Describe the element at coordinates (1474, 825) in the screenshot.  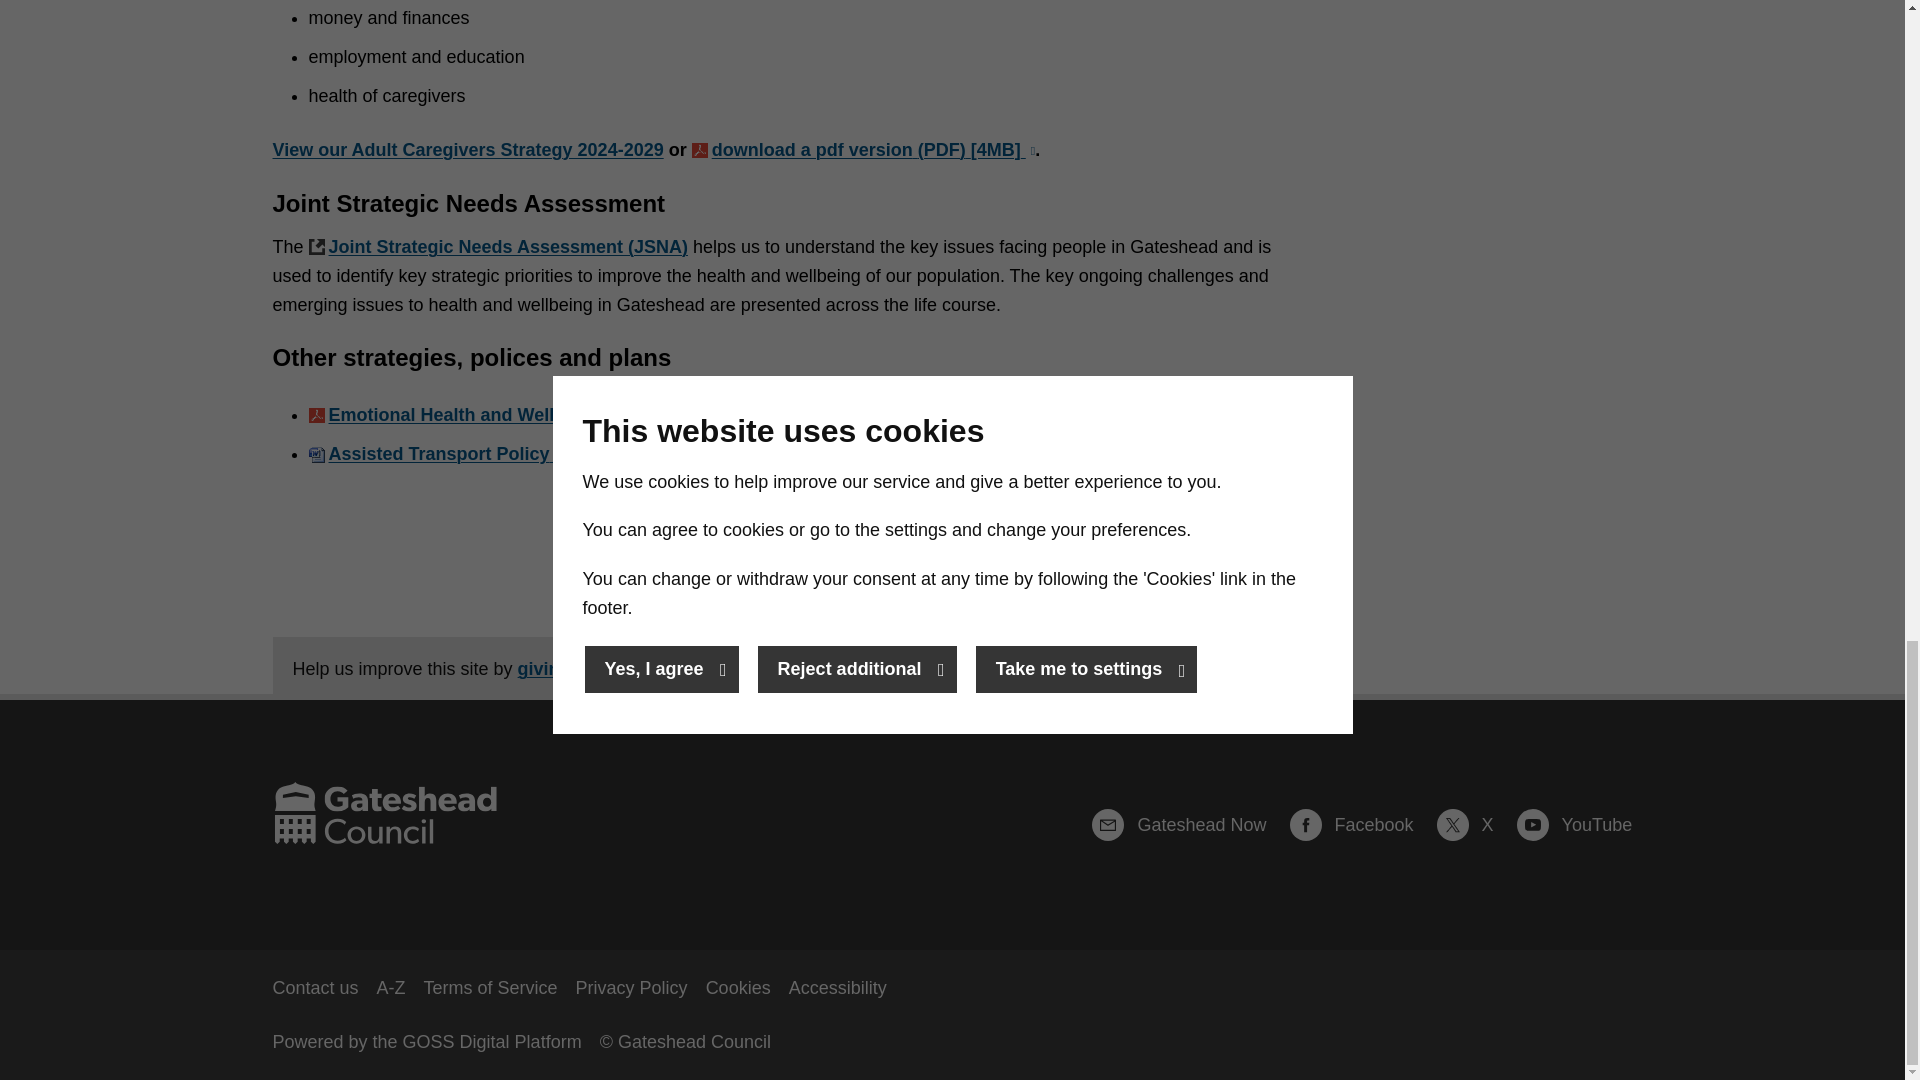
I see `X` at that location.